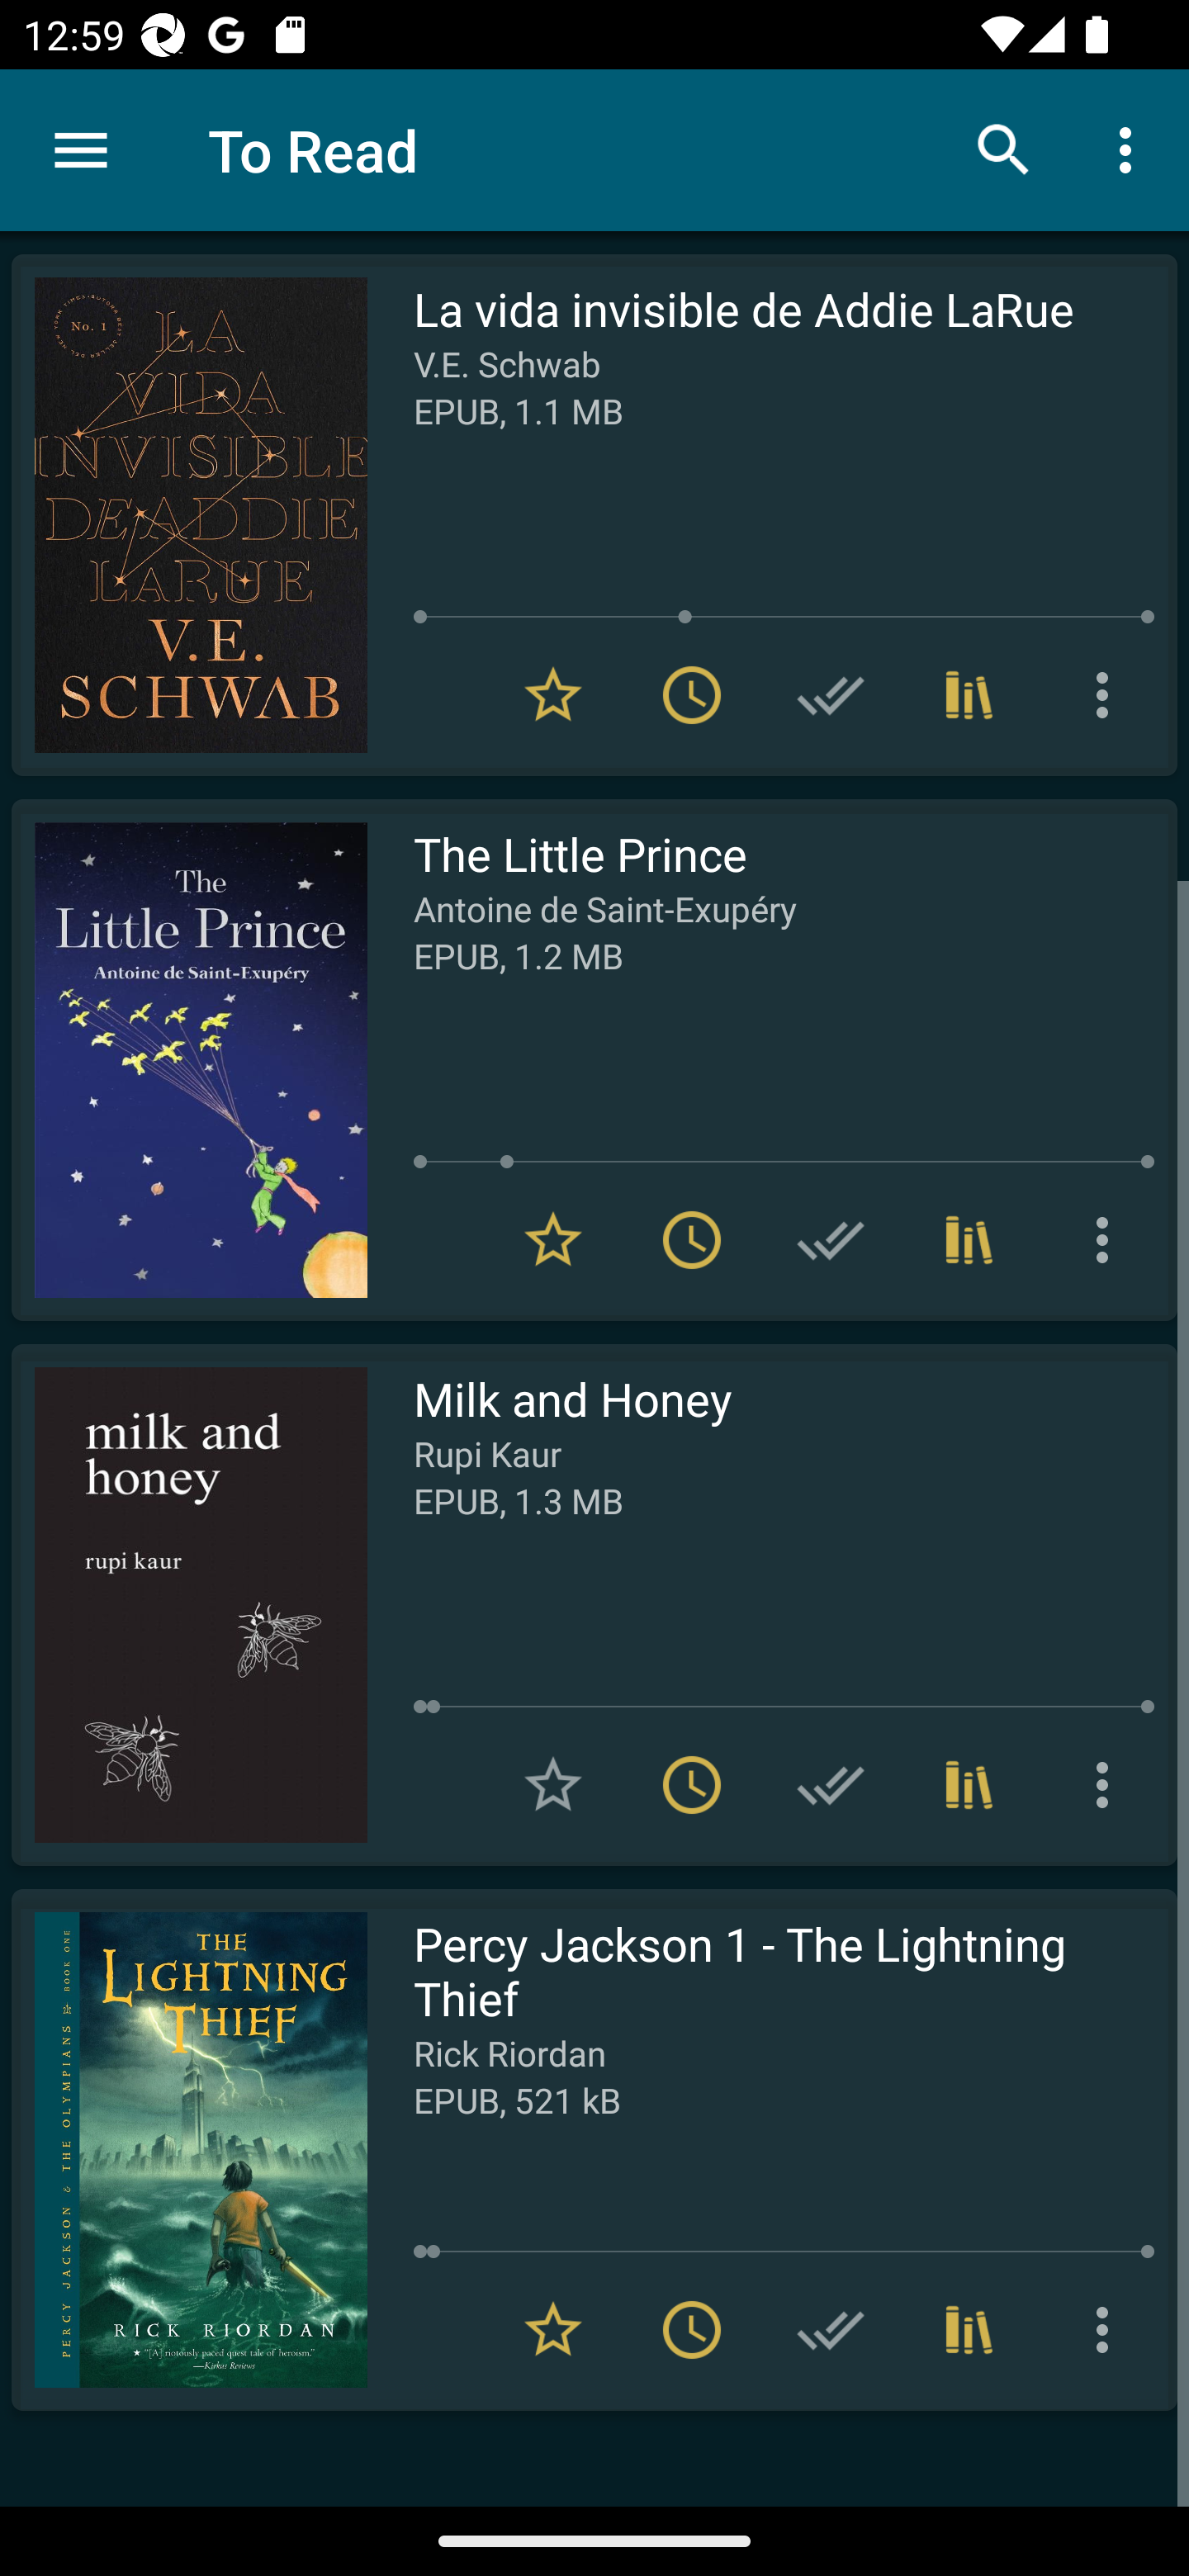  What do you see at coordinates (1004, 149) in the screenshot?
I see `Search books & documents` at bounding box center [1004, 149].